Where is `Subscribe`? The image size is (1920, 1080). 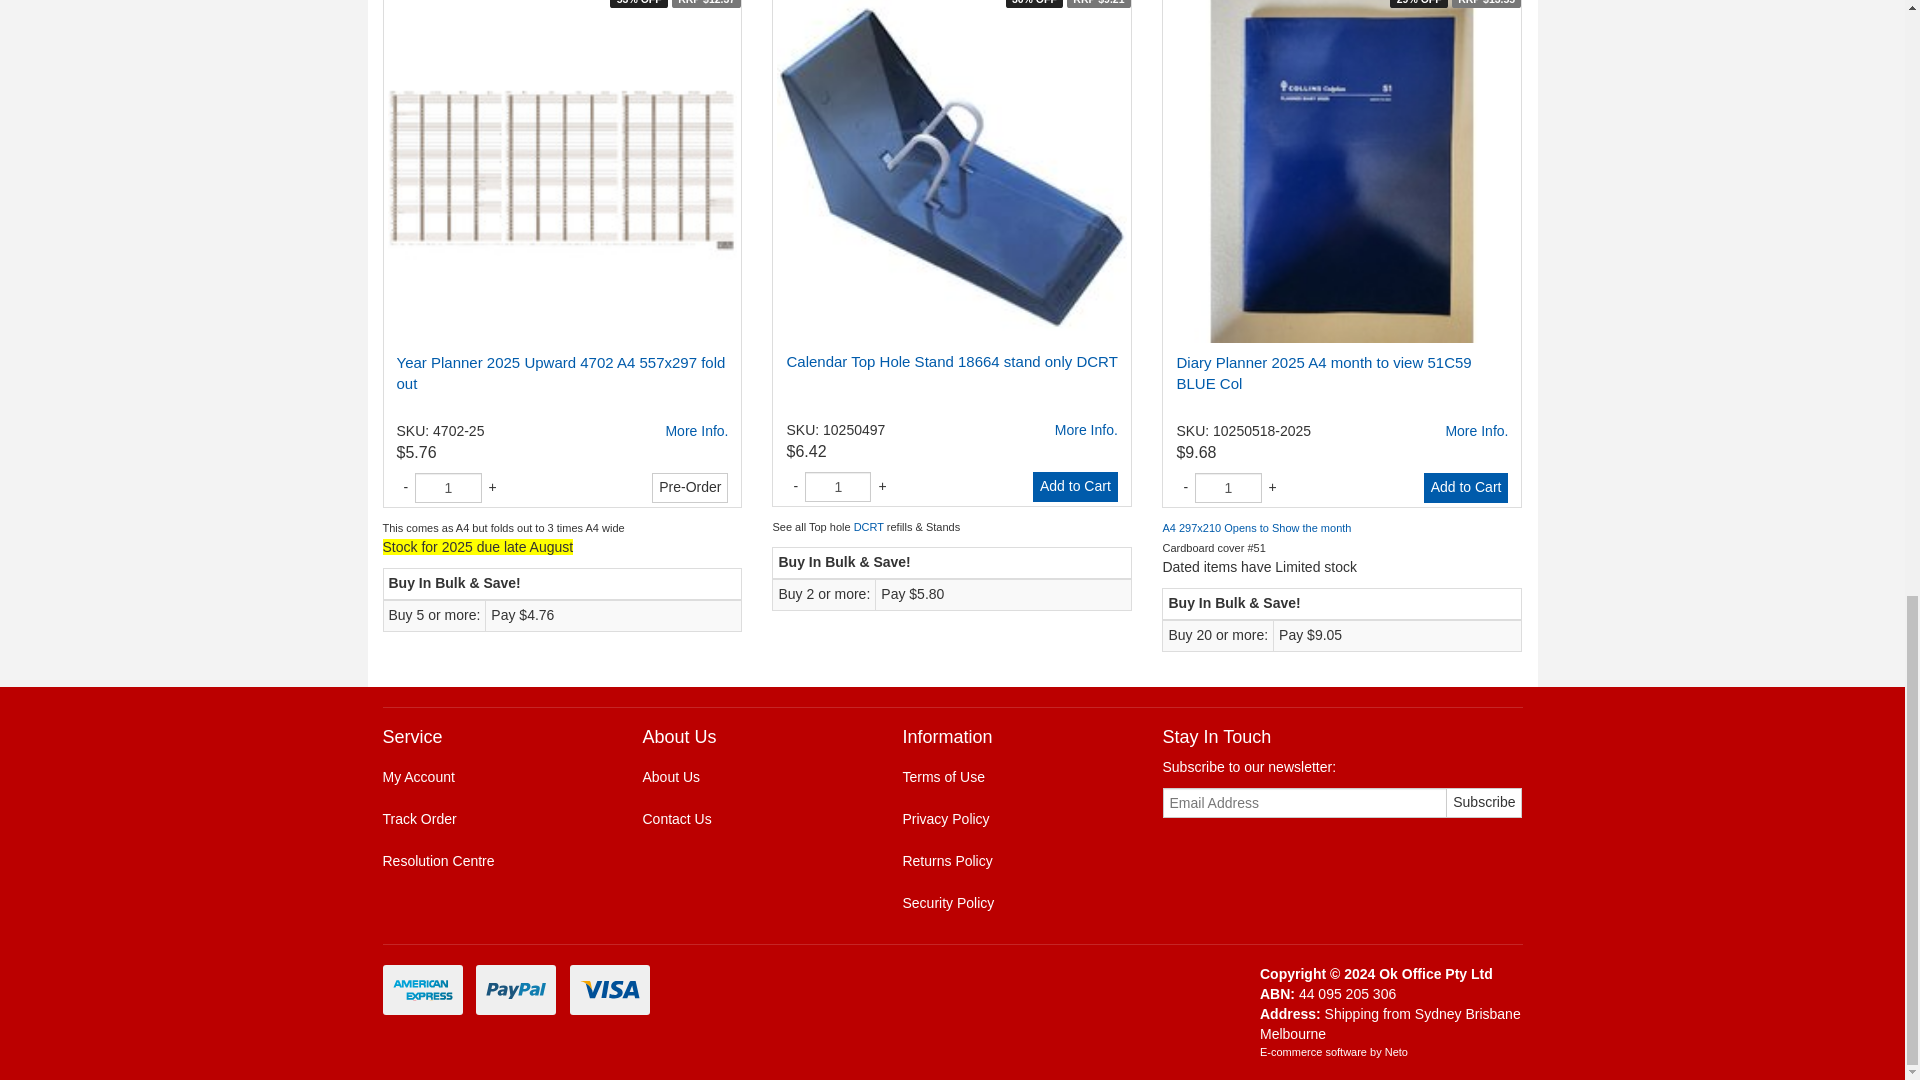 Subscribe is located at coordinates (1484, 802).